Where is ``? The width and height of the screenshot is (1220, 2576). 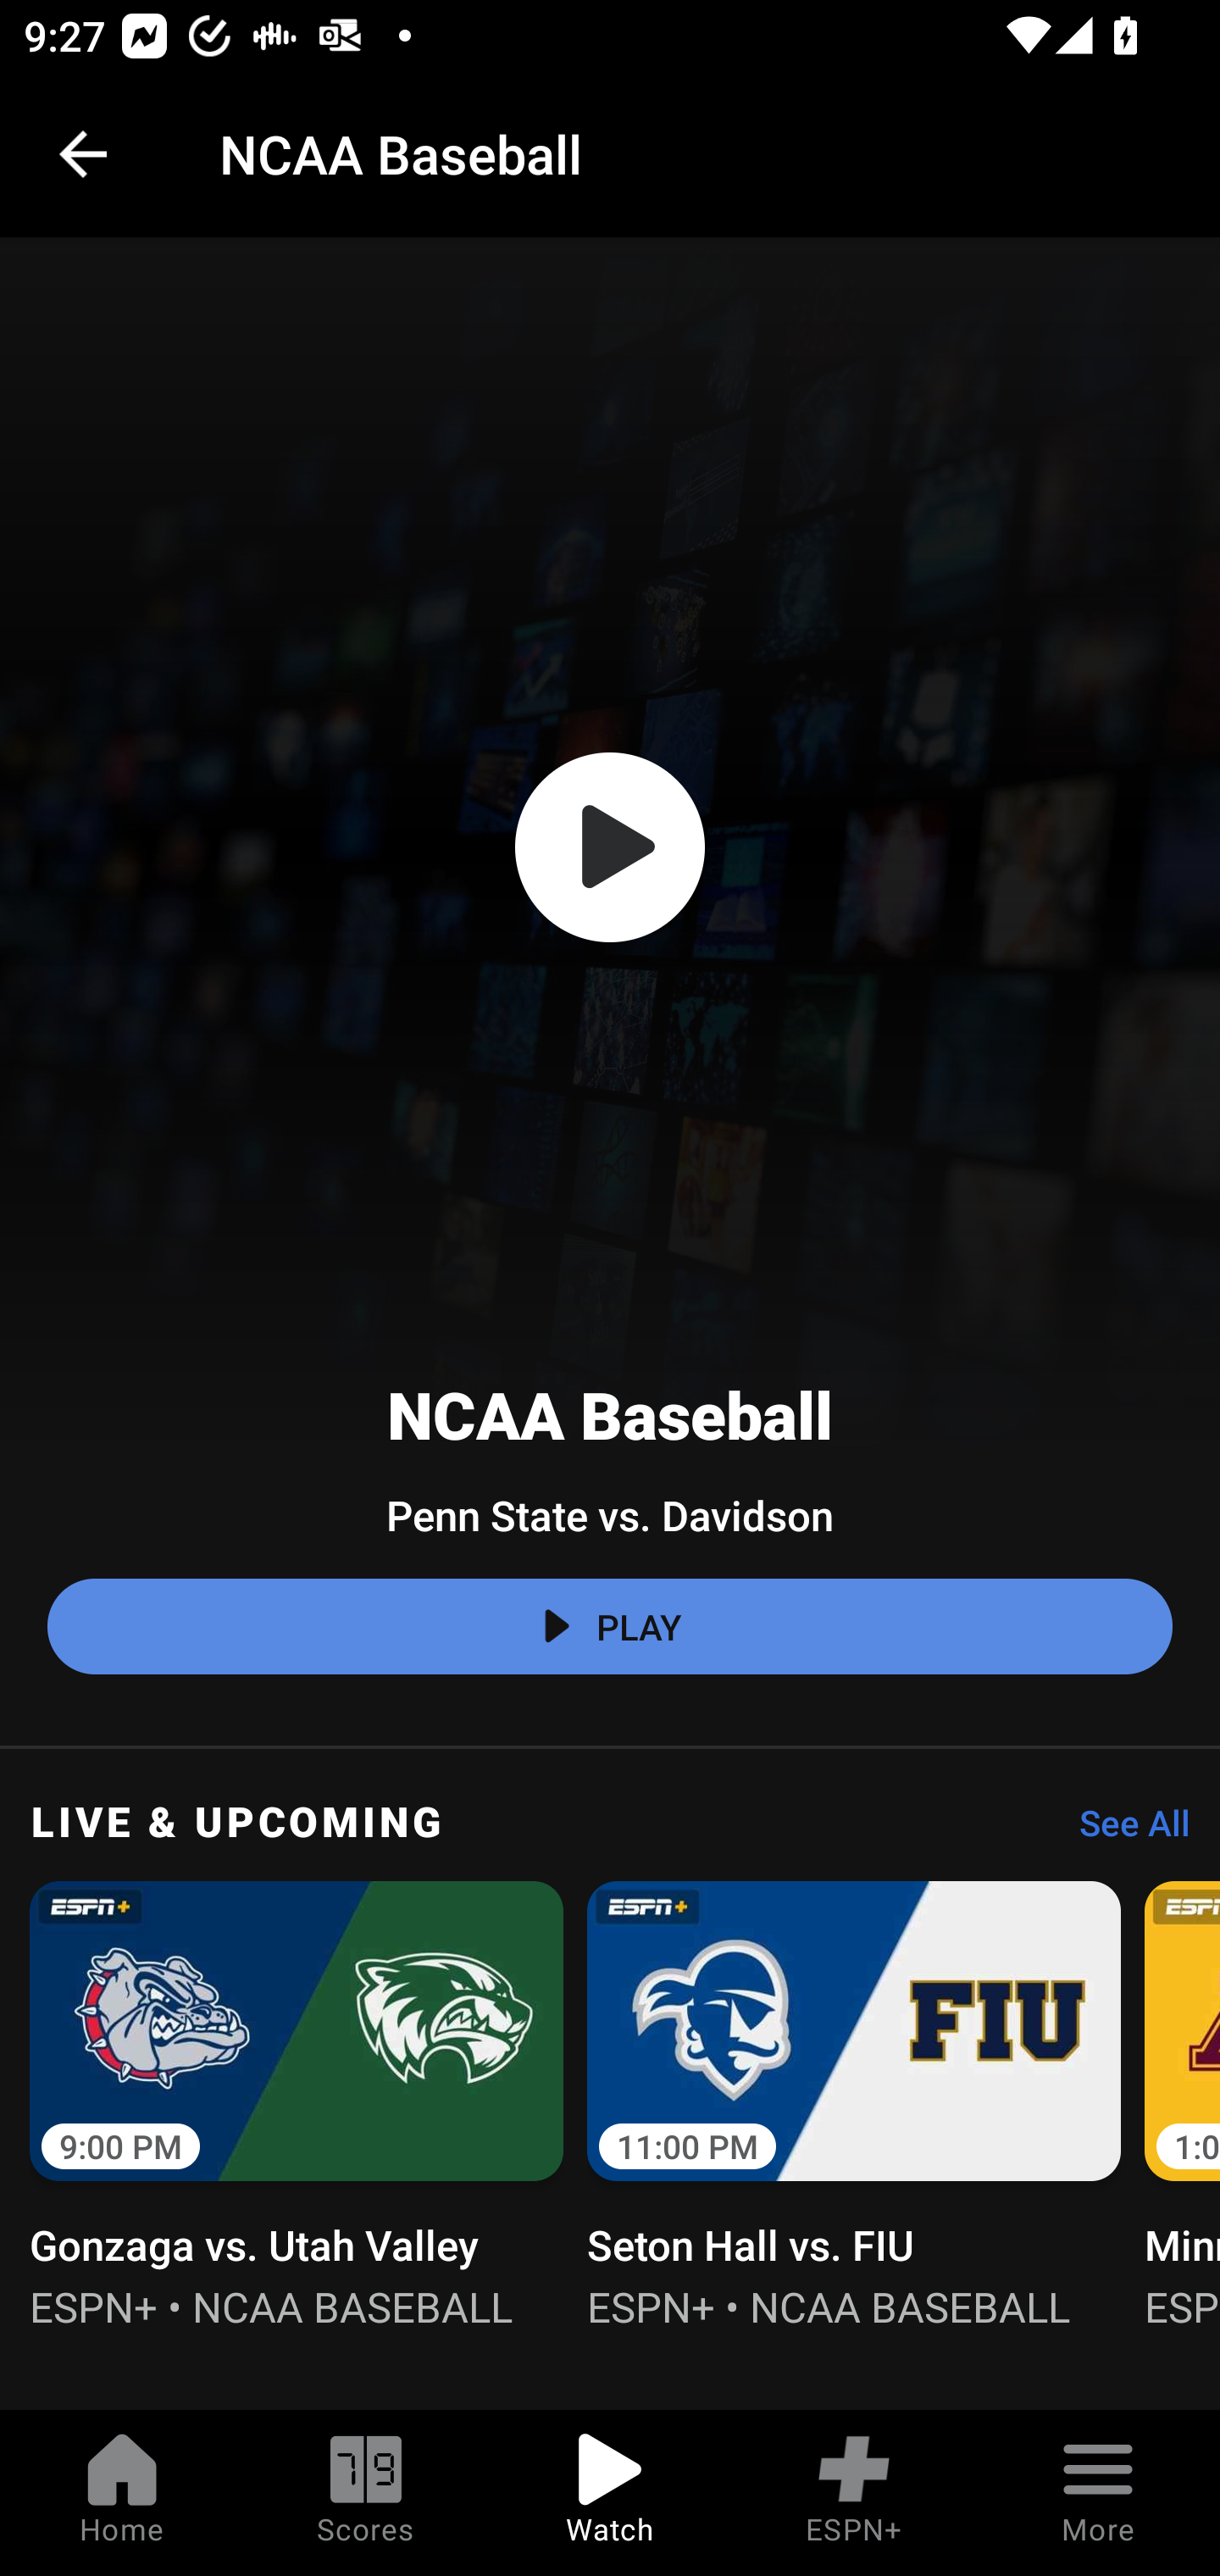
 is located at coordinates (610, 847).